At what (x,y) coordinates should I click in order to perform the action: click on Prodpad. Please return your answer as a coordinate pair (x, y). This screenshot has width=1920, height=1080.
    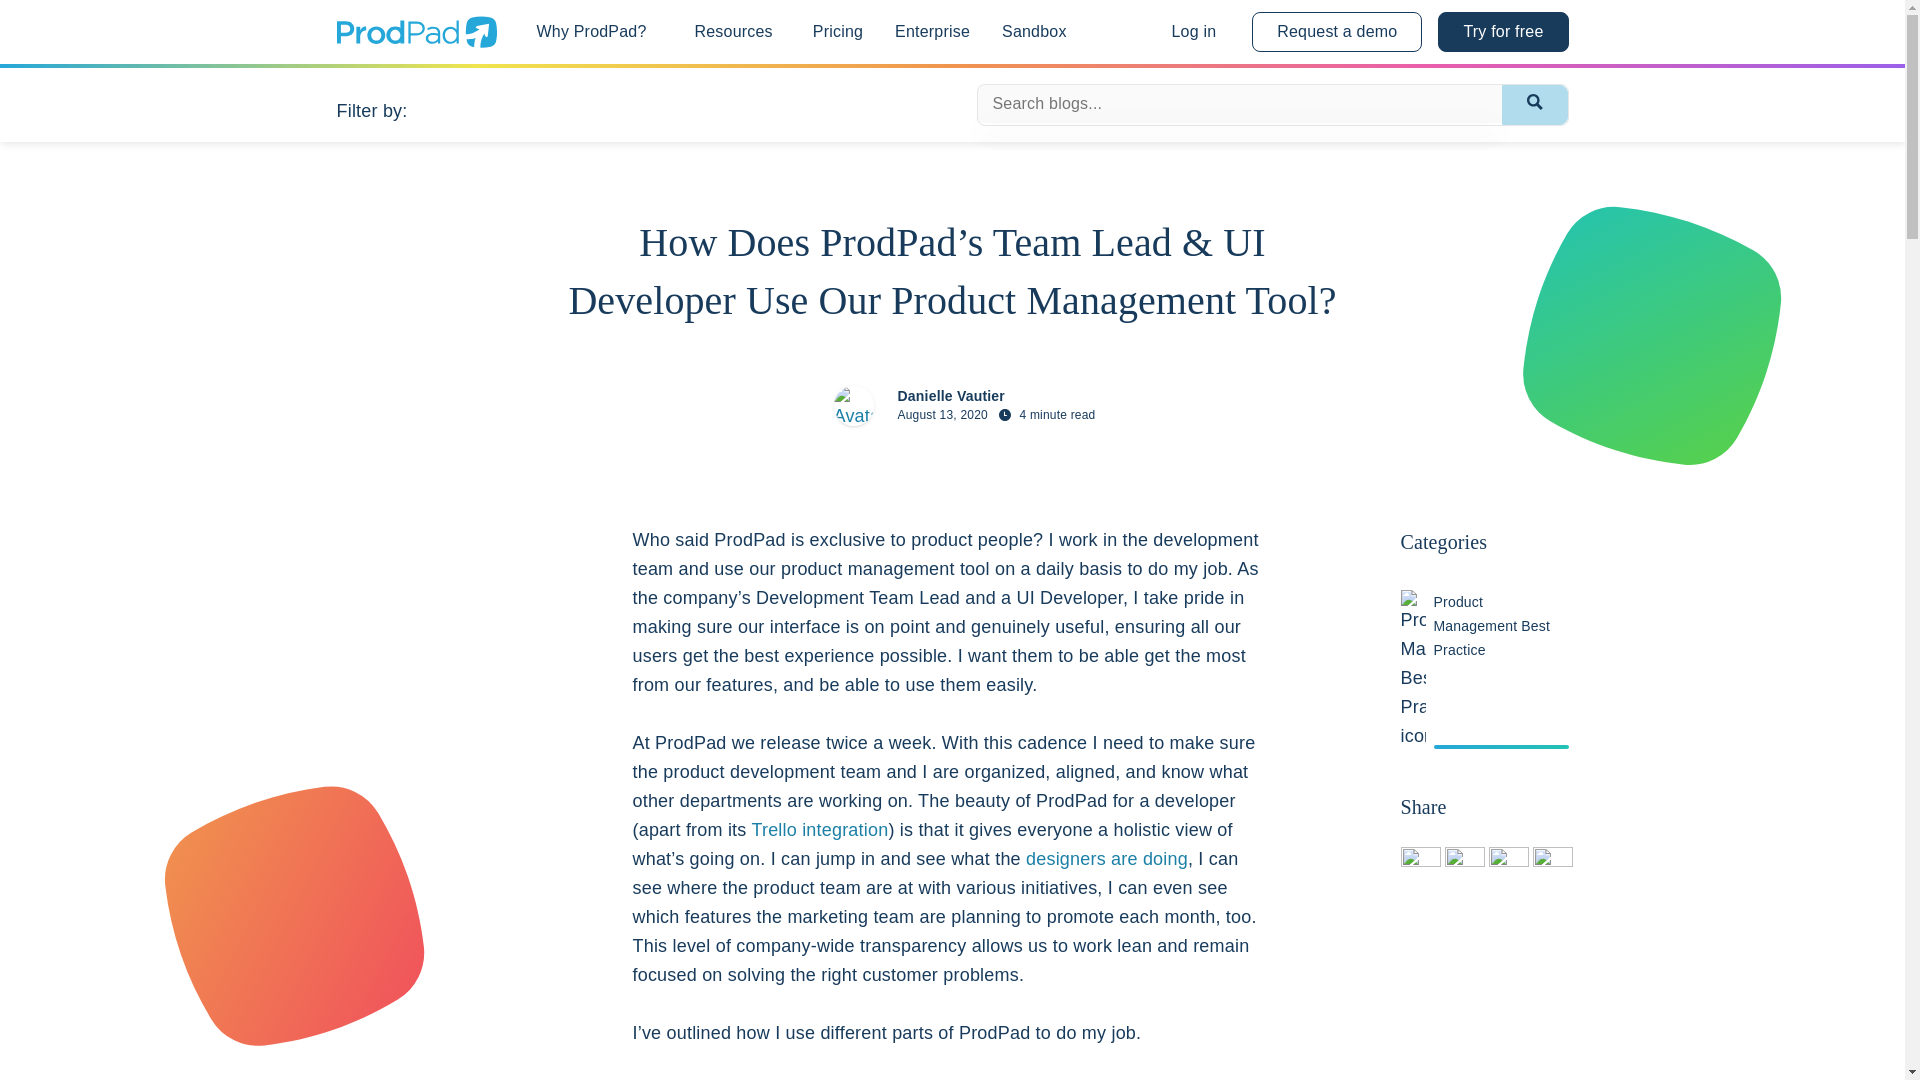
    Looking at the image, I should click on (416, 42).